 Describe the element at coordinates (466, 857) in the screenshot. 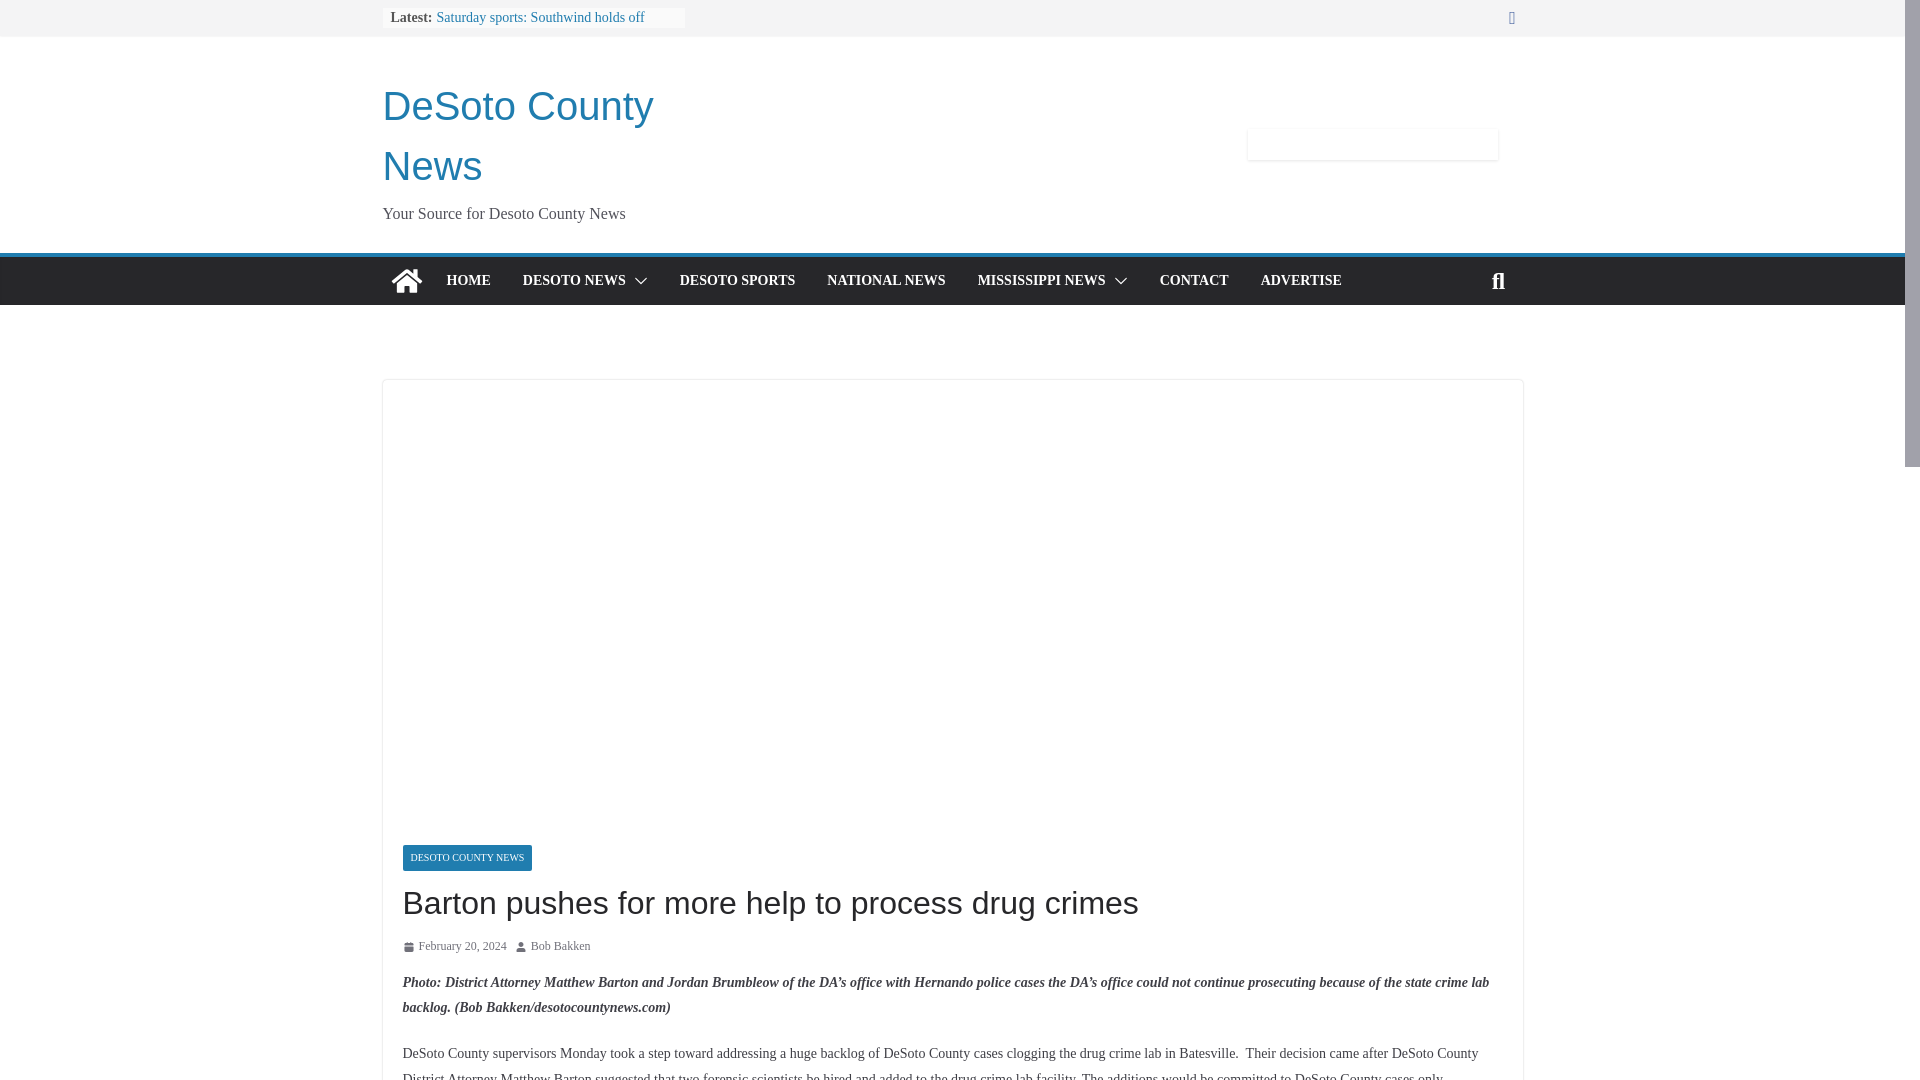

I see `DESOTO COUNTY NEWS` at that location.